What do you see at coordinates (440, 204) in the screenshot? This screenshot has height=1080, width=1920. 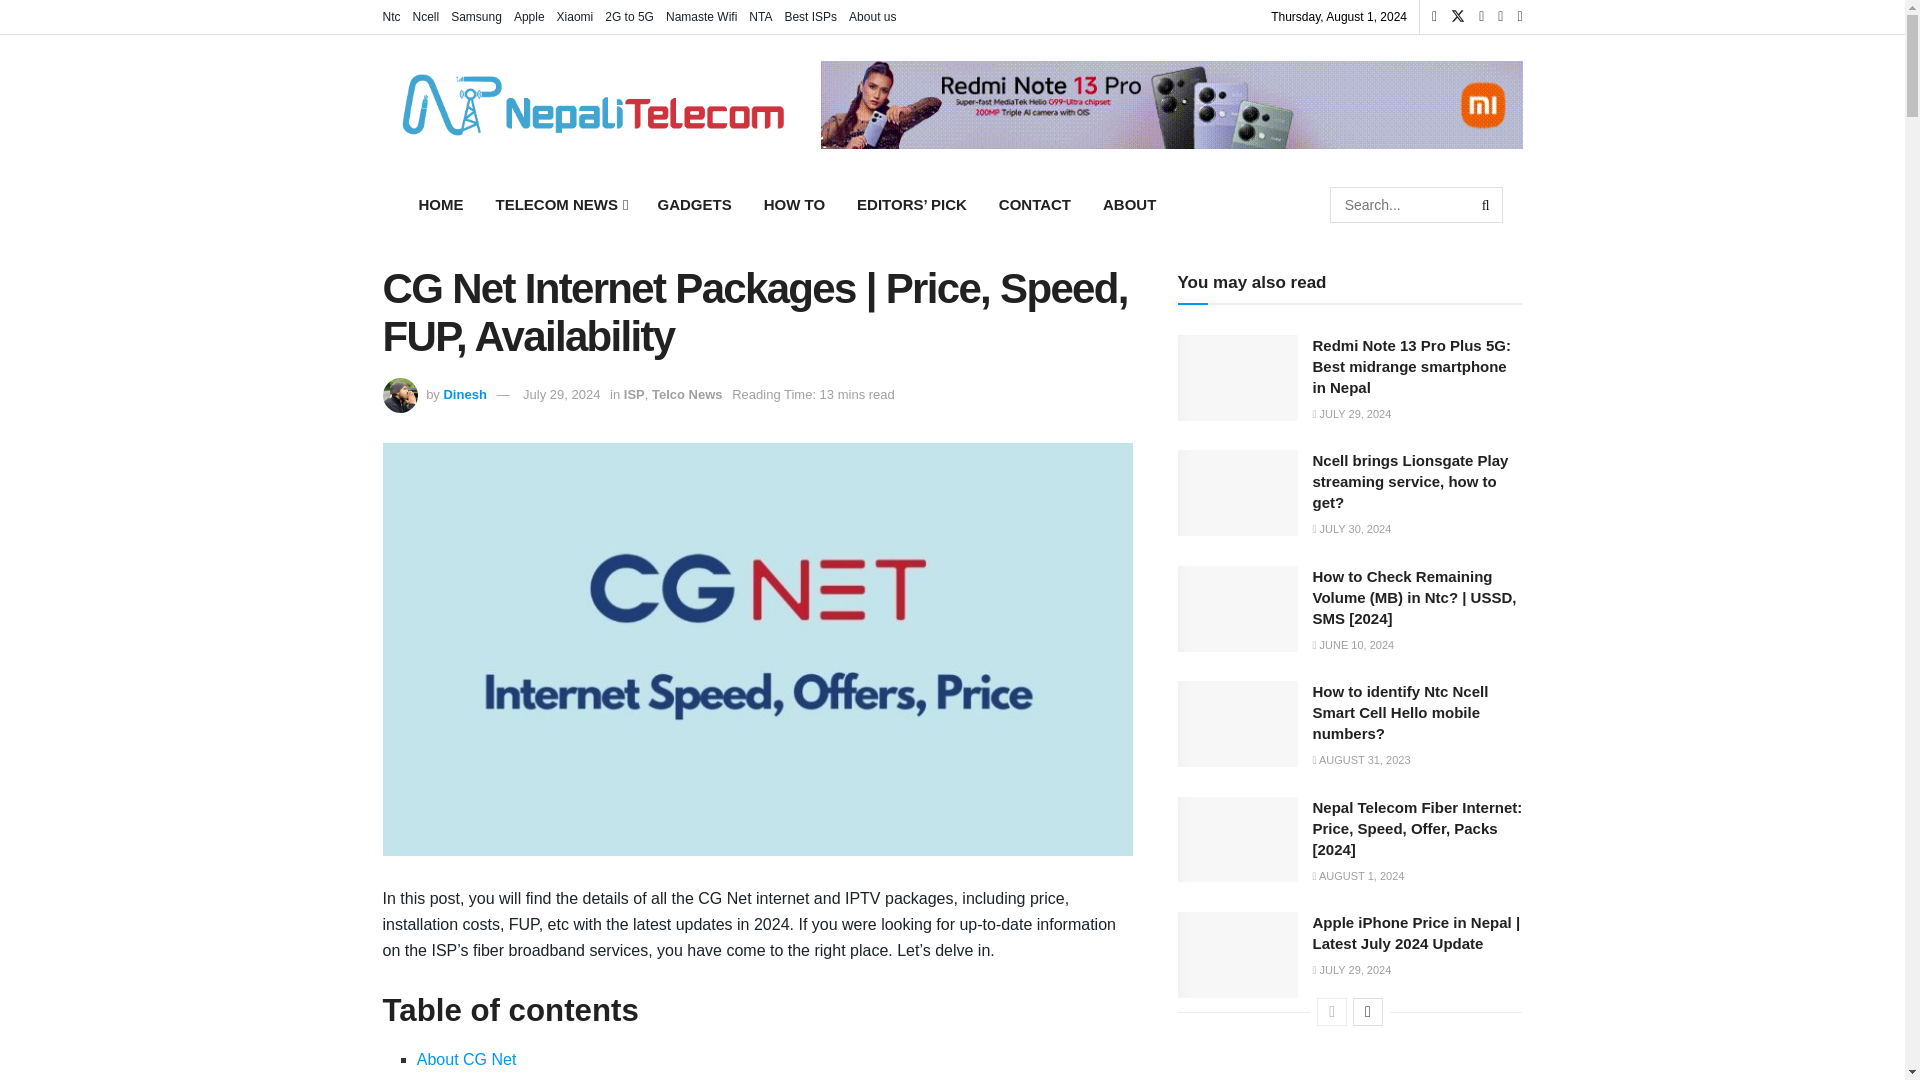 I see `HOME` at bounding box center [440, 204].